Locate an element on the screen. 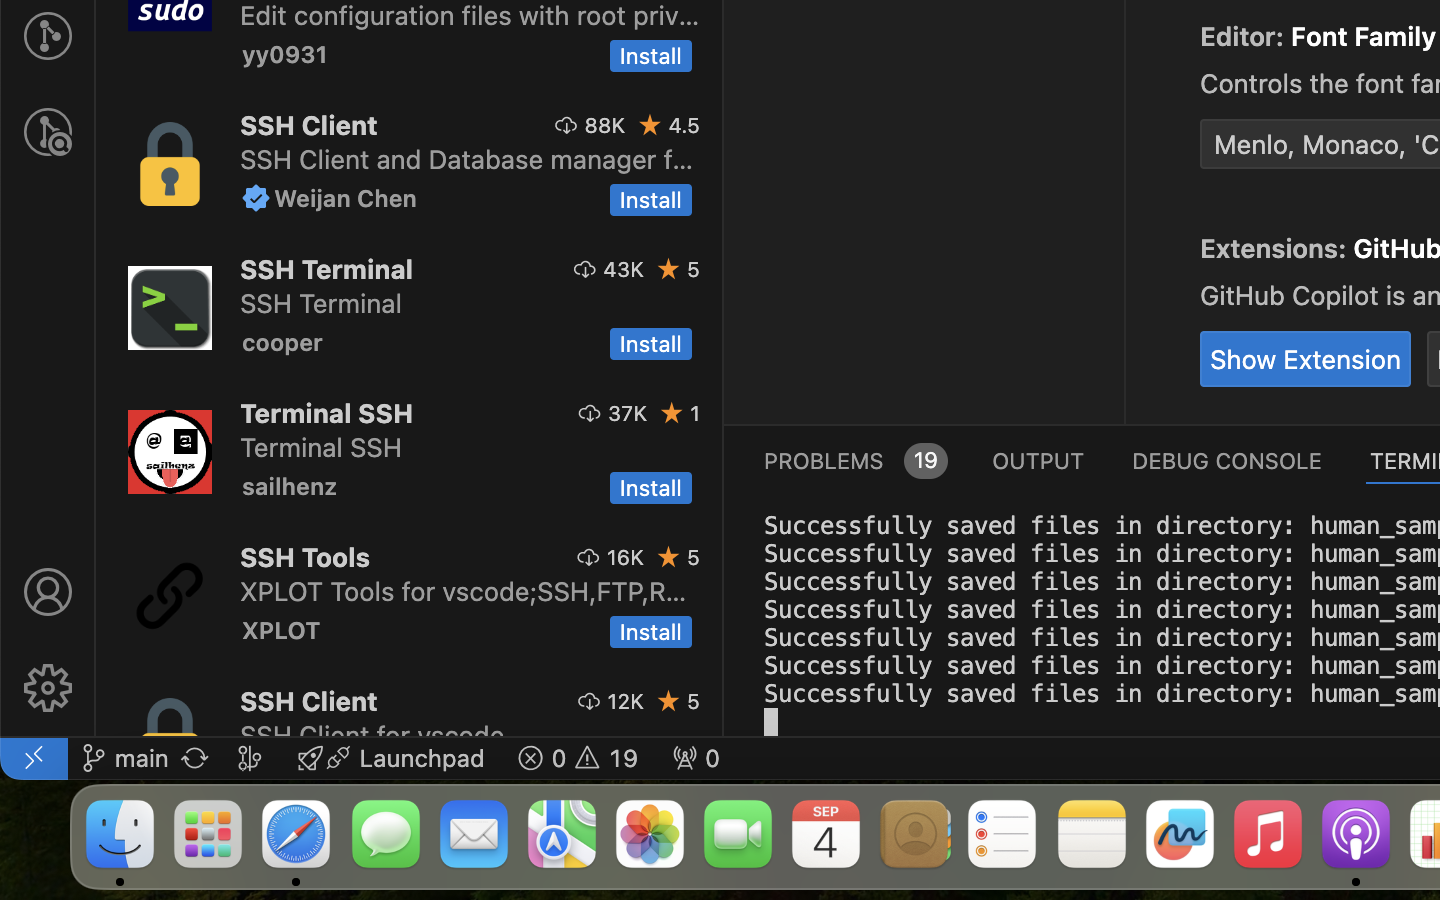 This screenshot has height=900, width=1440. 0  is located at coordinates (48, 132).